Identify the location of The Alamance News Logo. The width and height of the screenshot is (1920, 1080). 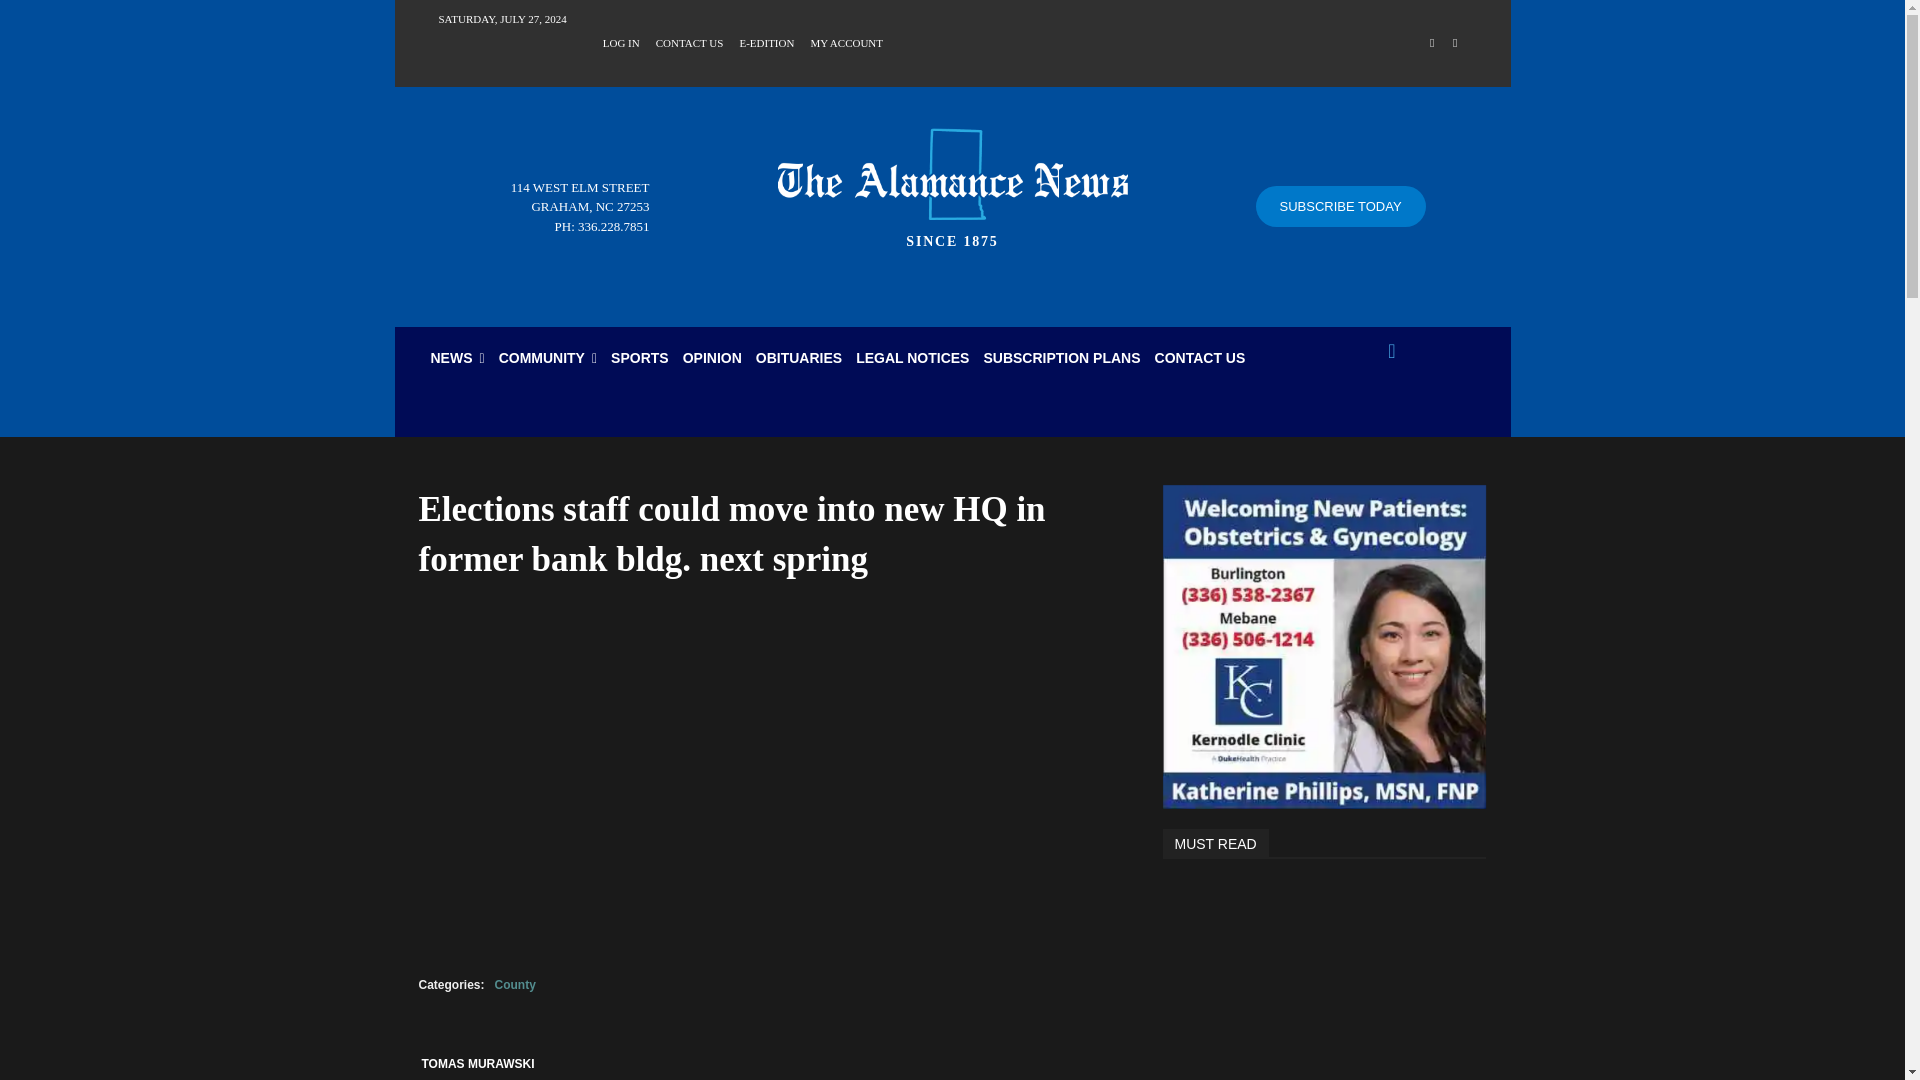
(952, 174).